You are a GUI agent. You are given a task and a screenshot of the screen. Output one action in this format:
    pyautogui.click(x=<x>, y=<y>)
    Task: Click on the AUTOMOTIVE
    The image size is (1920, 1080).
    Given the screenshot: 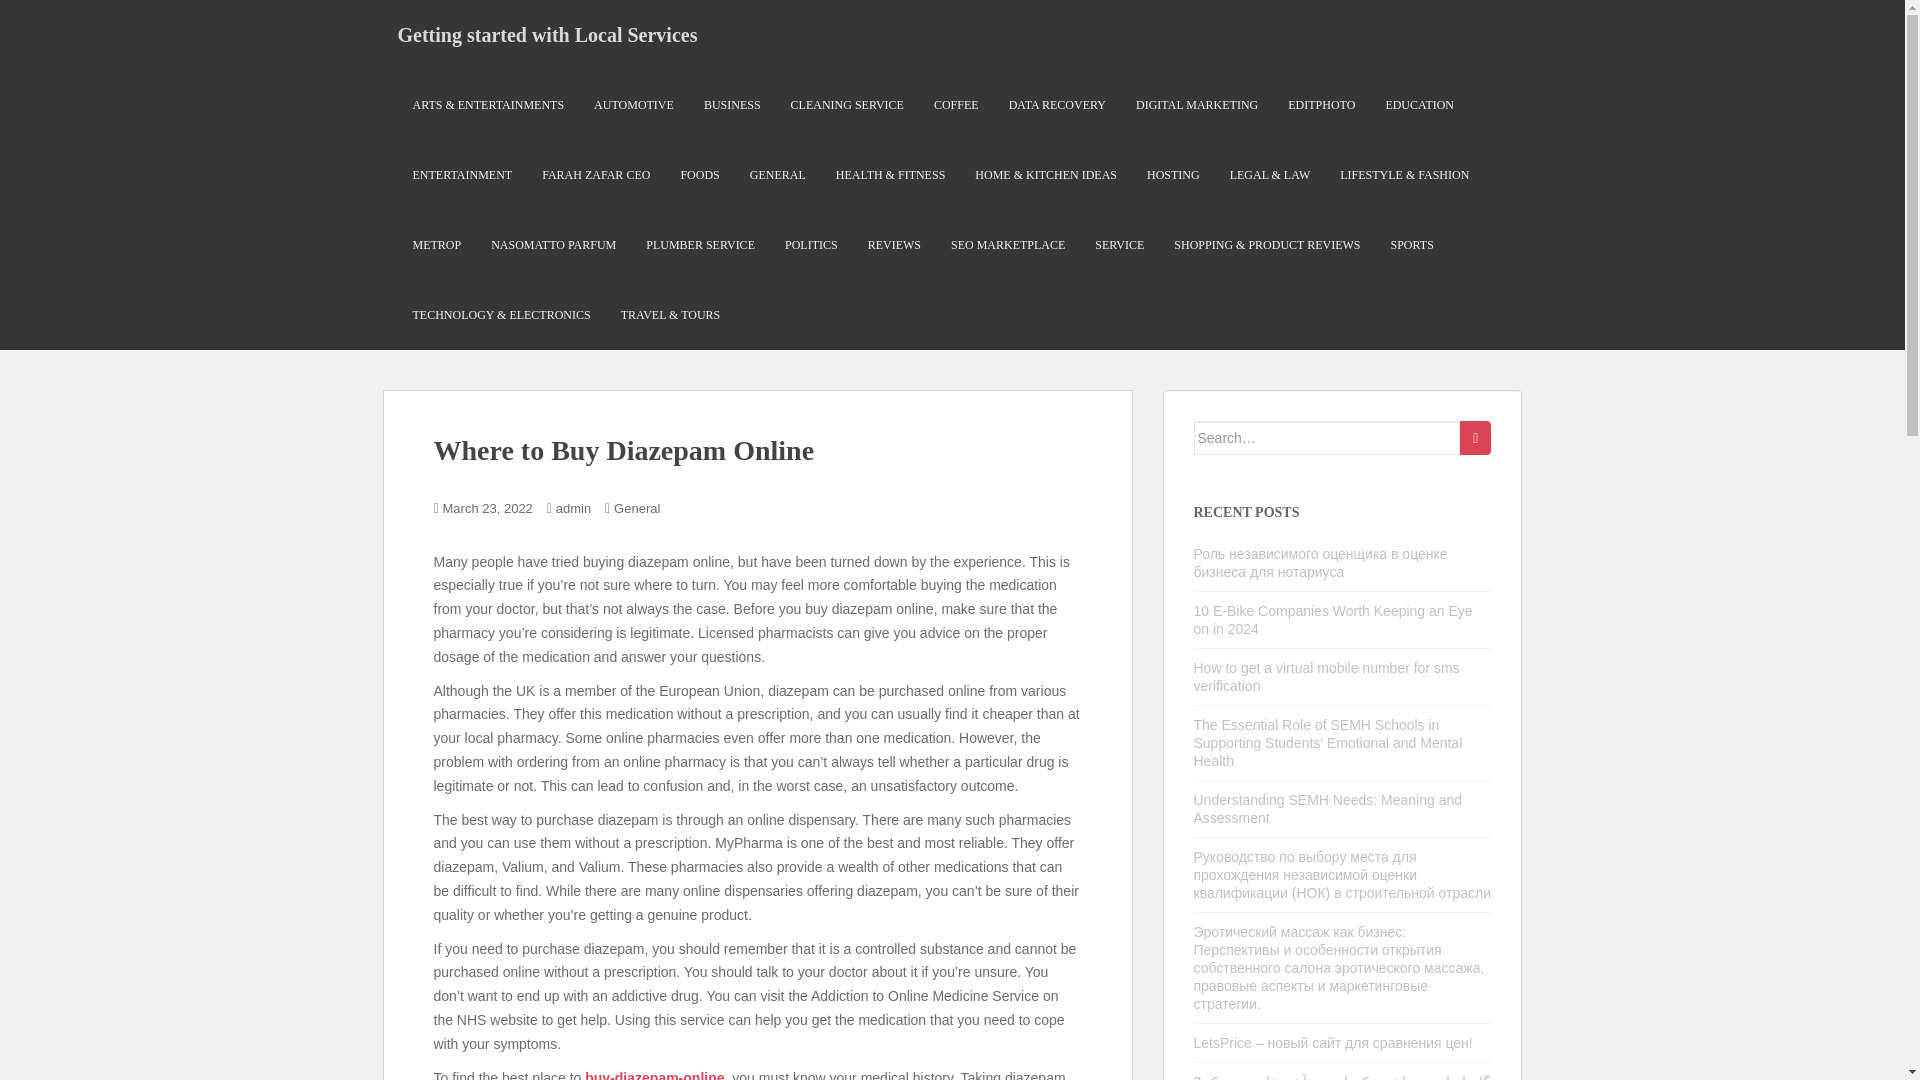 What is the action you would take?
    pyautogui.click(x=633, y=105)
    